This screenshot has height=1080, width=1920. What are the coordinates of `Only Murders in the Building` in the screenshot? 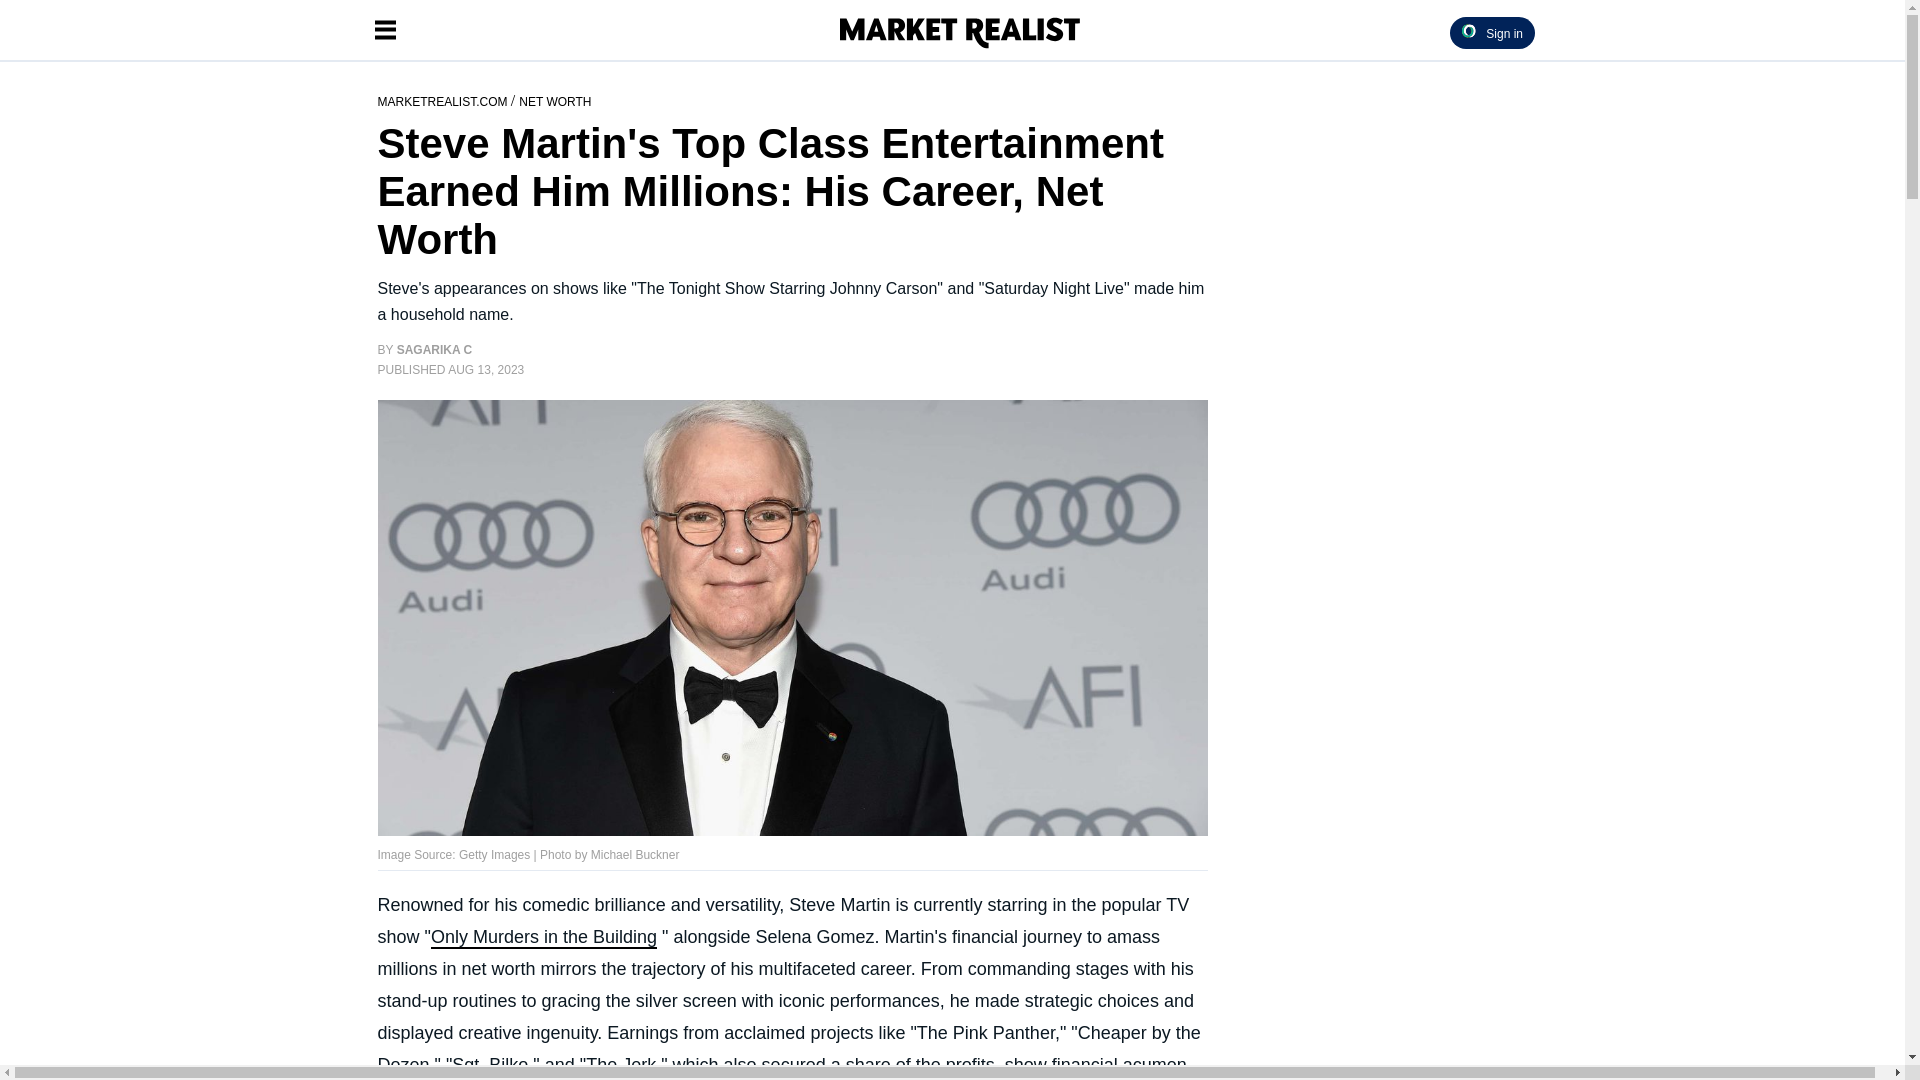 It's located at (543, 938).